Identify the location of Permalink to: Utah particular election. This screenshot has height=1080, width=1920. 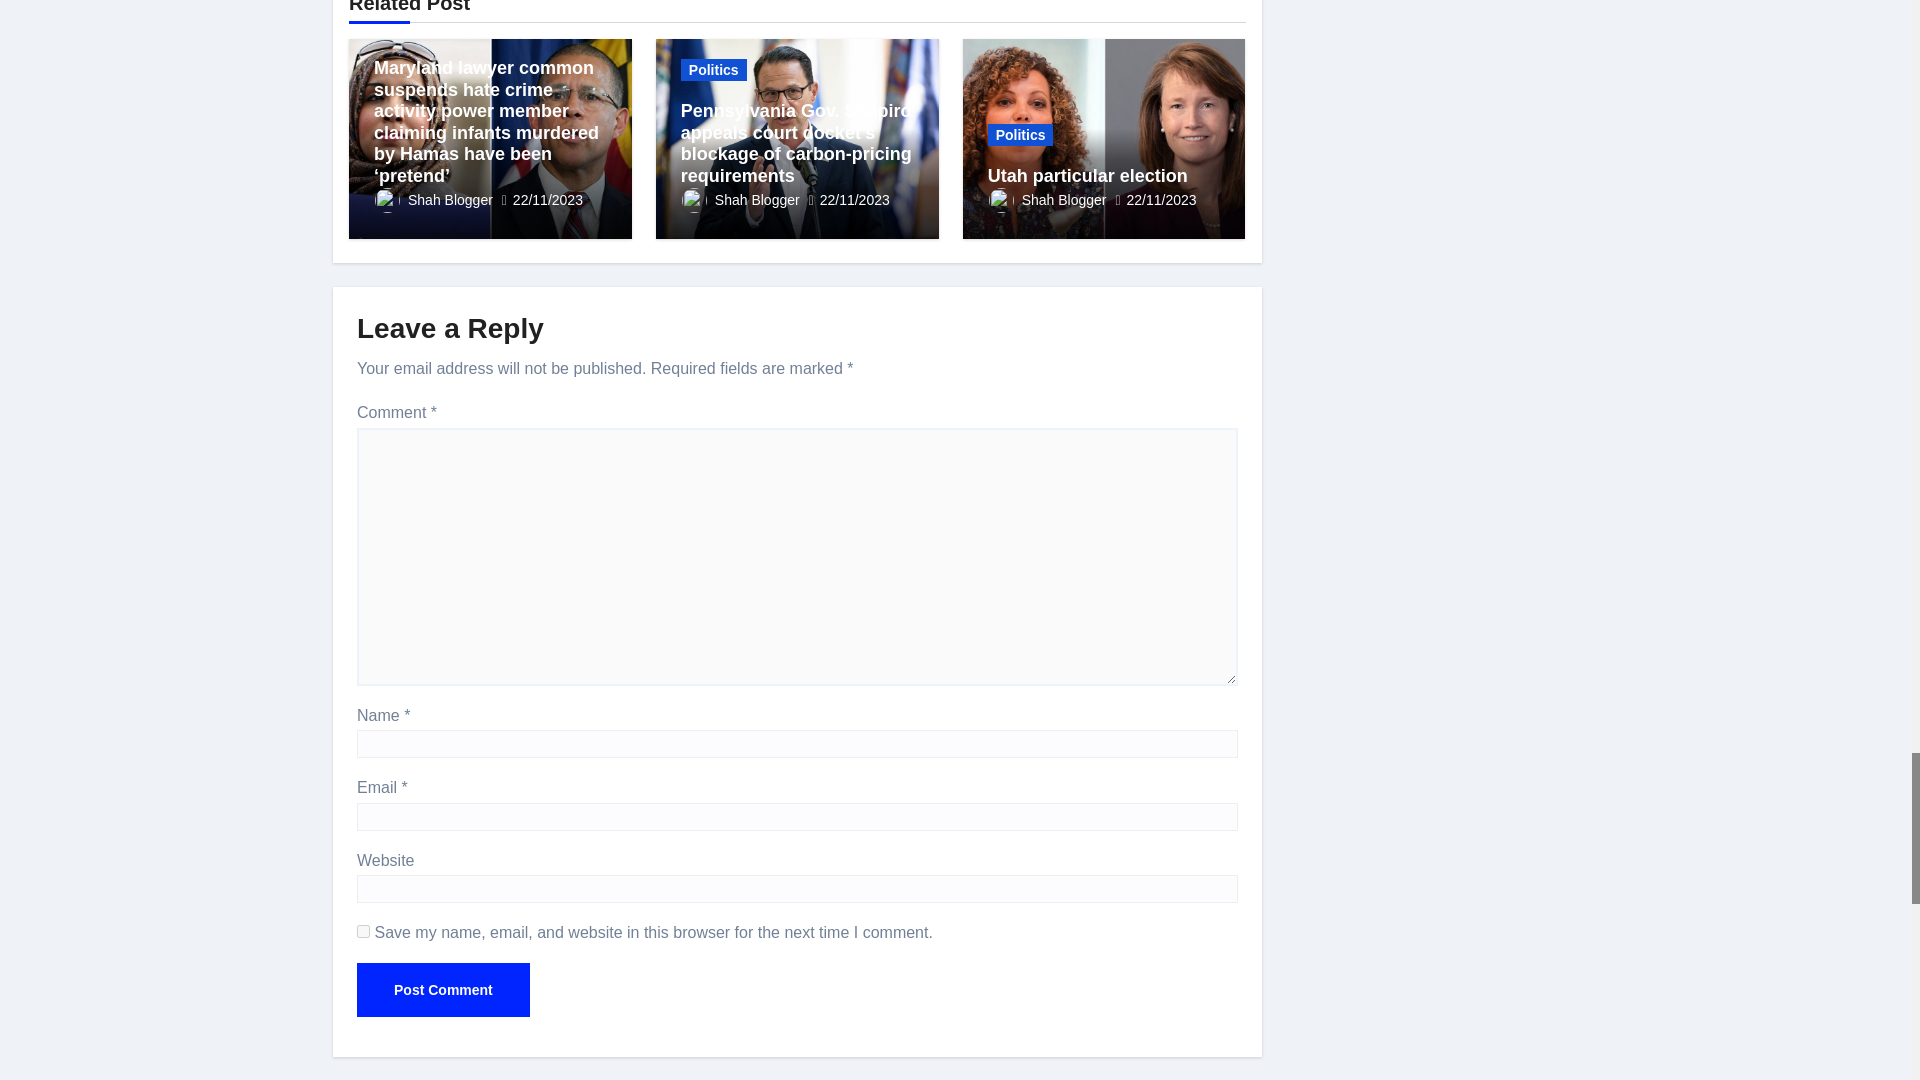
(1088, 176).